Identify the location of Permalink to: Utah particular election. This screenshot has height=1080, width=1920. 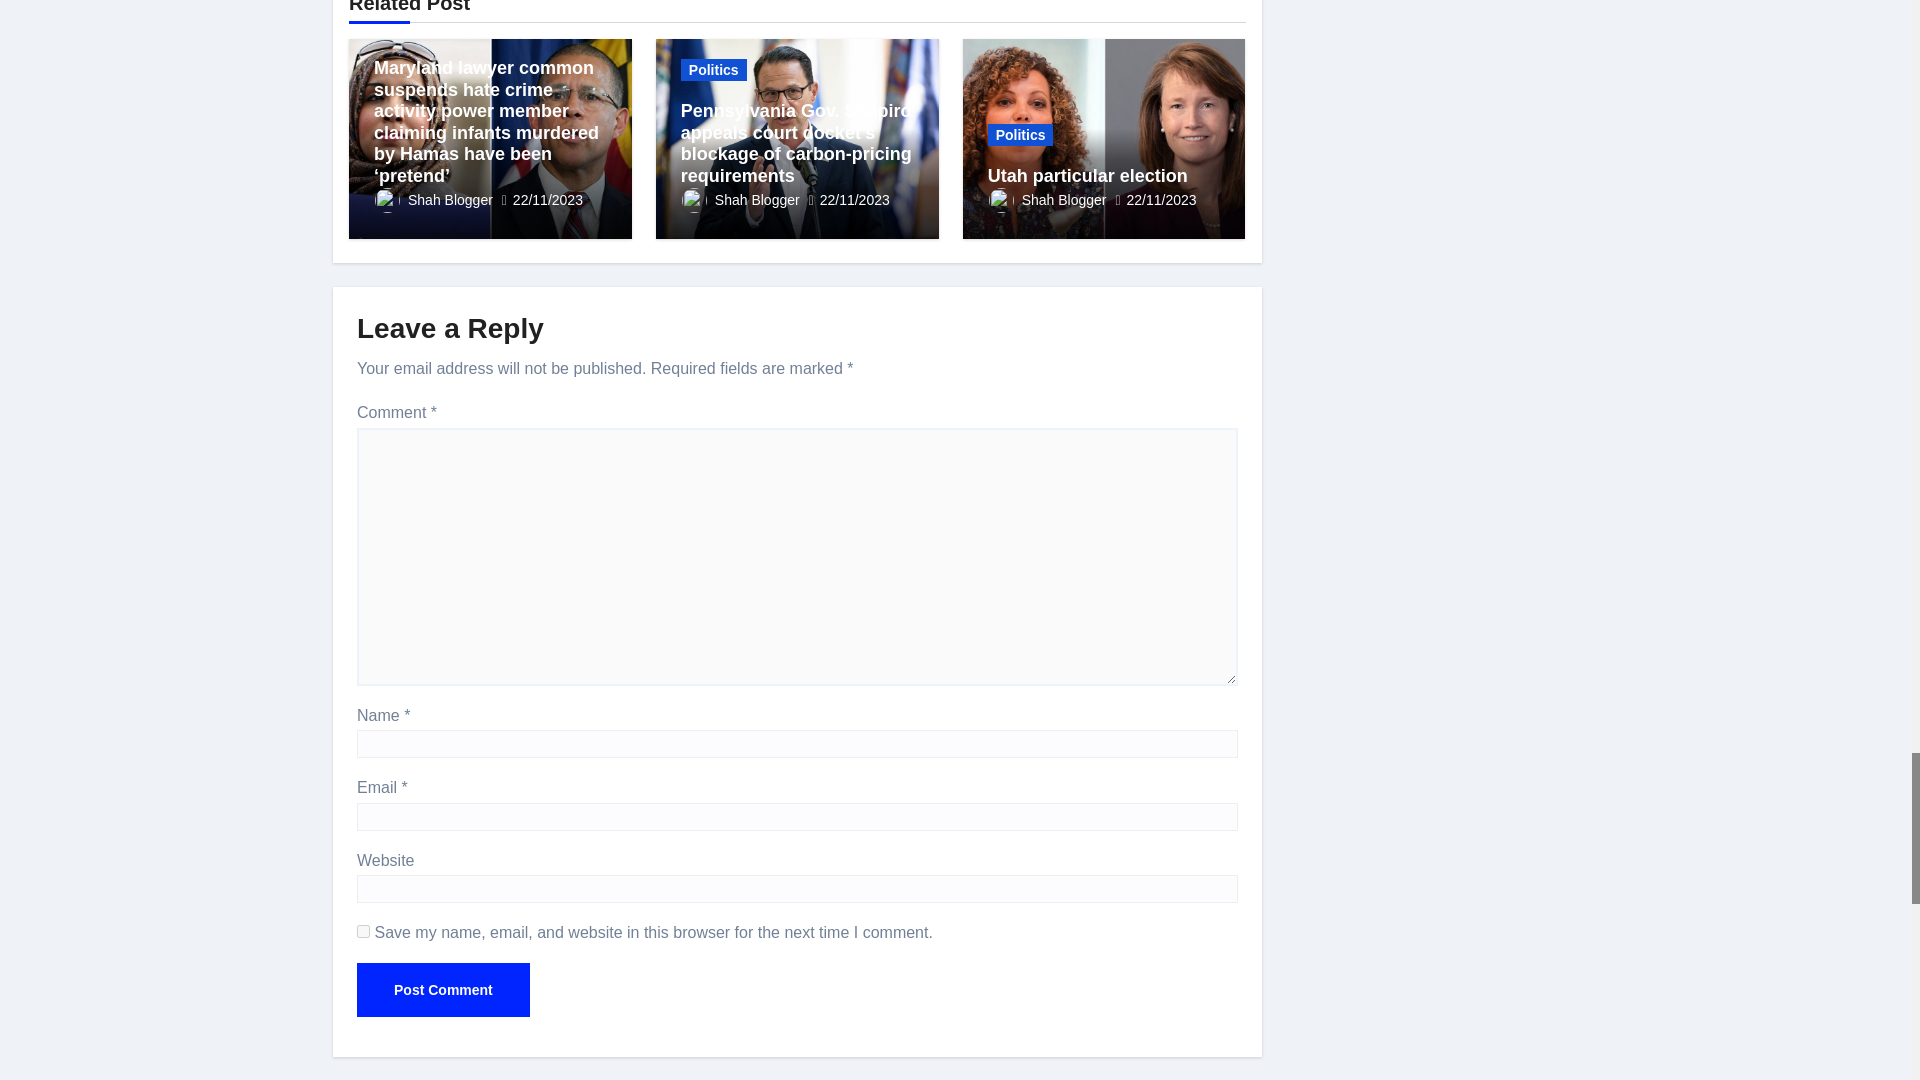
(1088, 176).